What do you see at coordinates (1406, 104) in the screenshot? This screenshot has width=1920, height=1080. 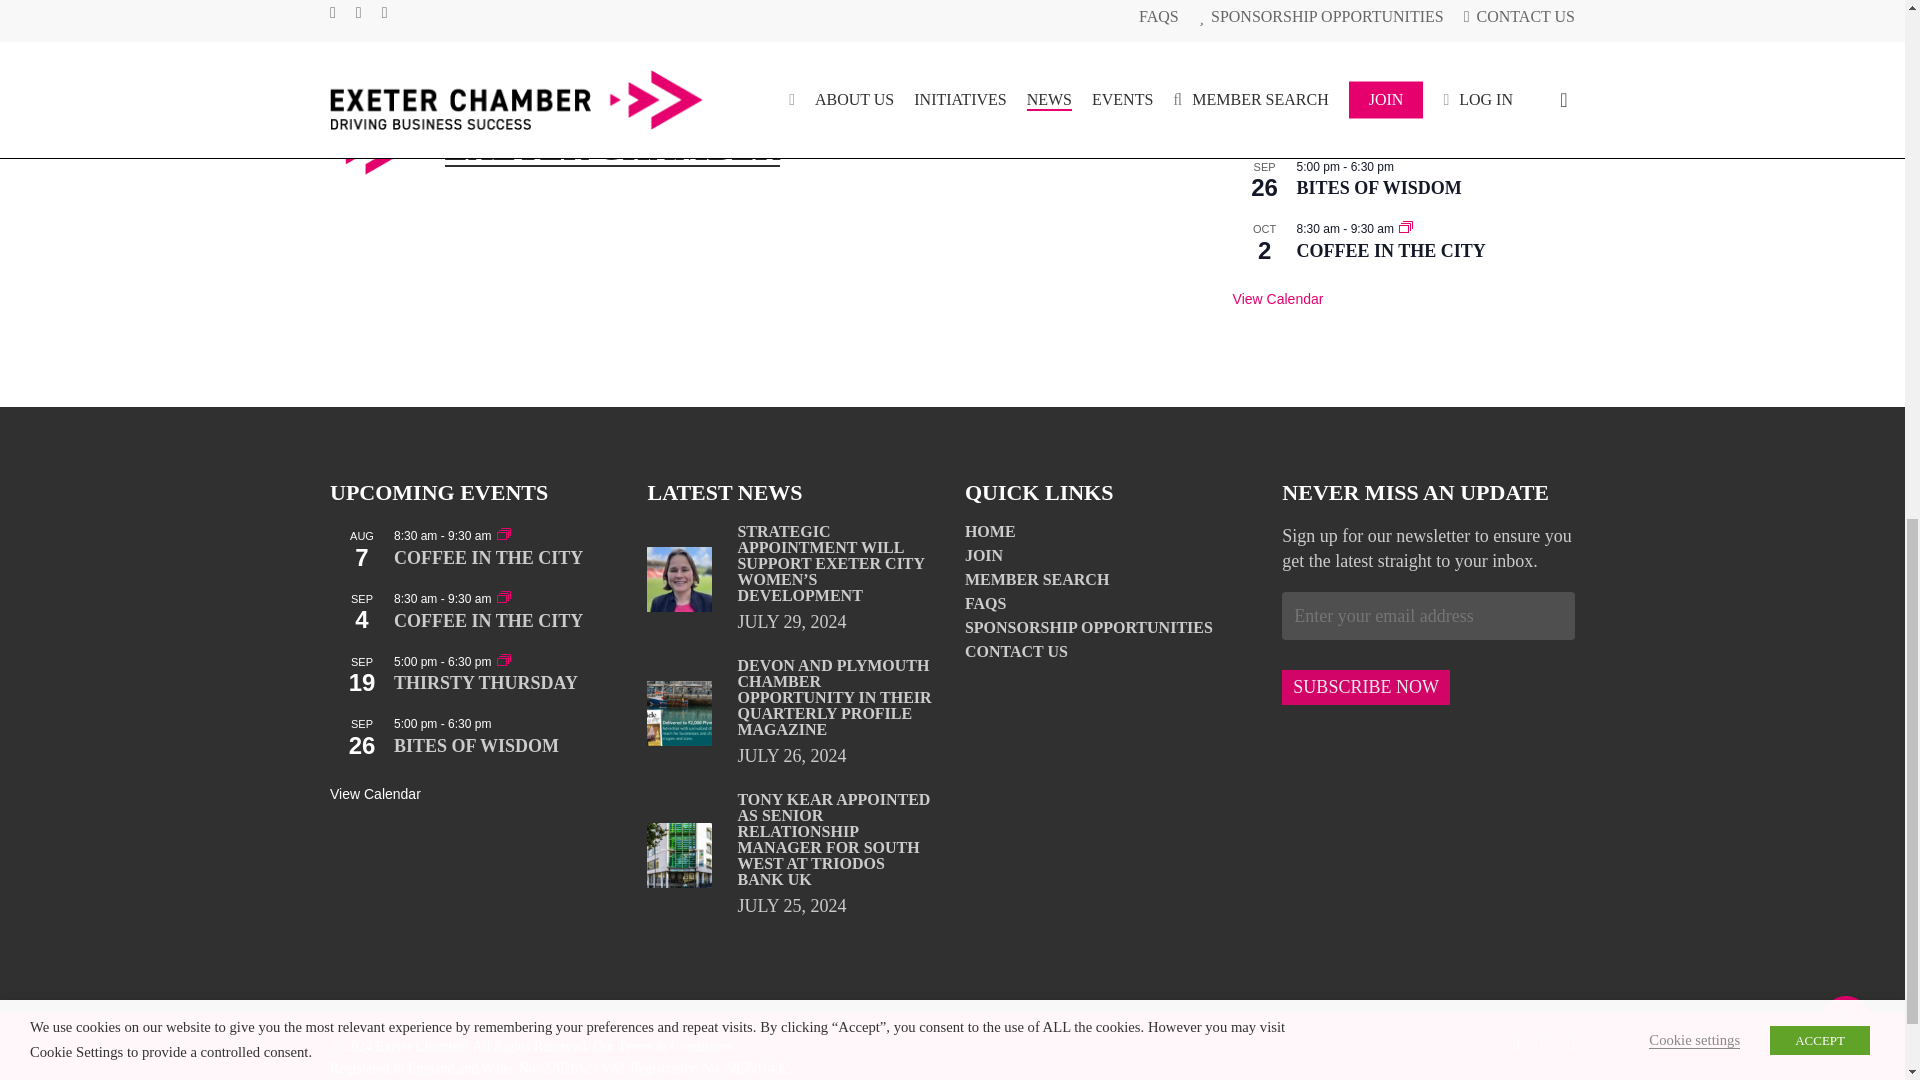 I see `Event Series` at bounding box center [1406, 104].